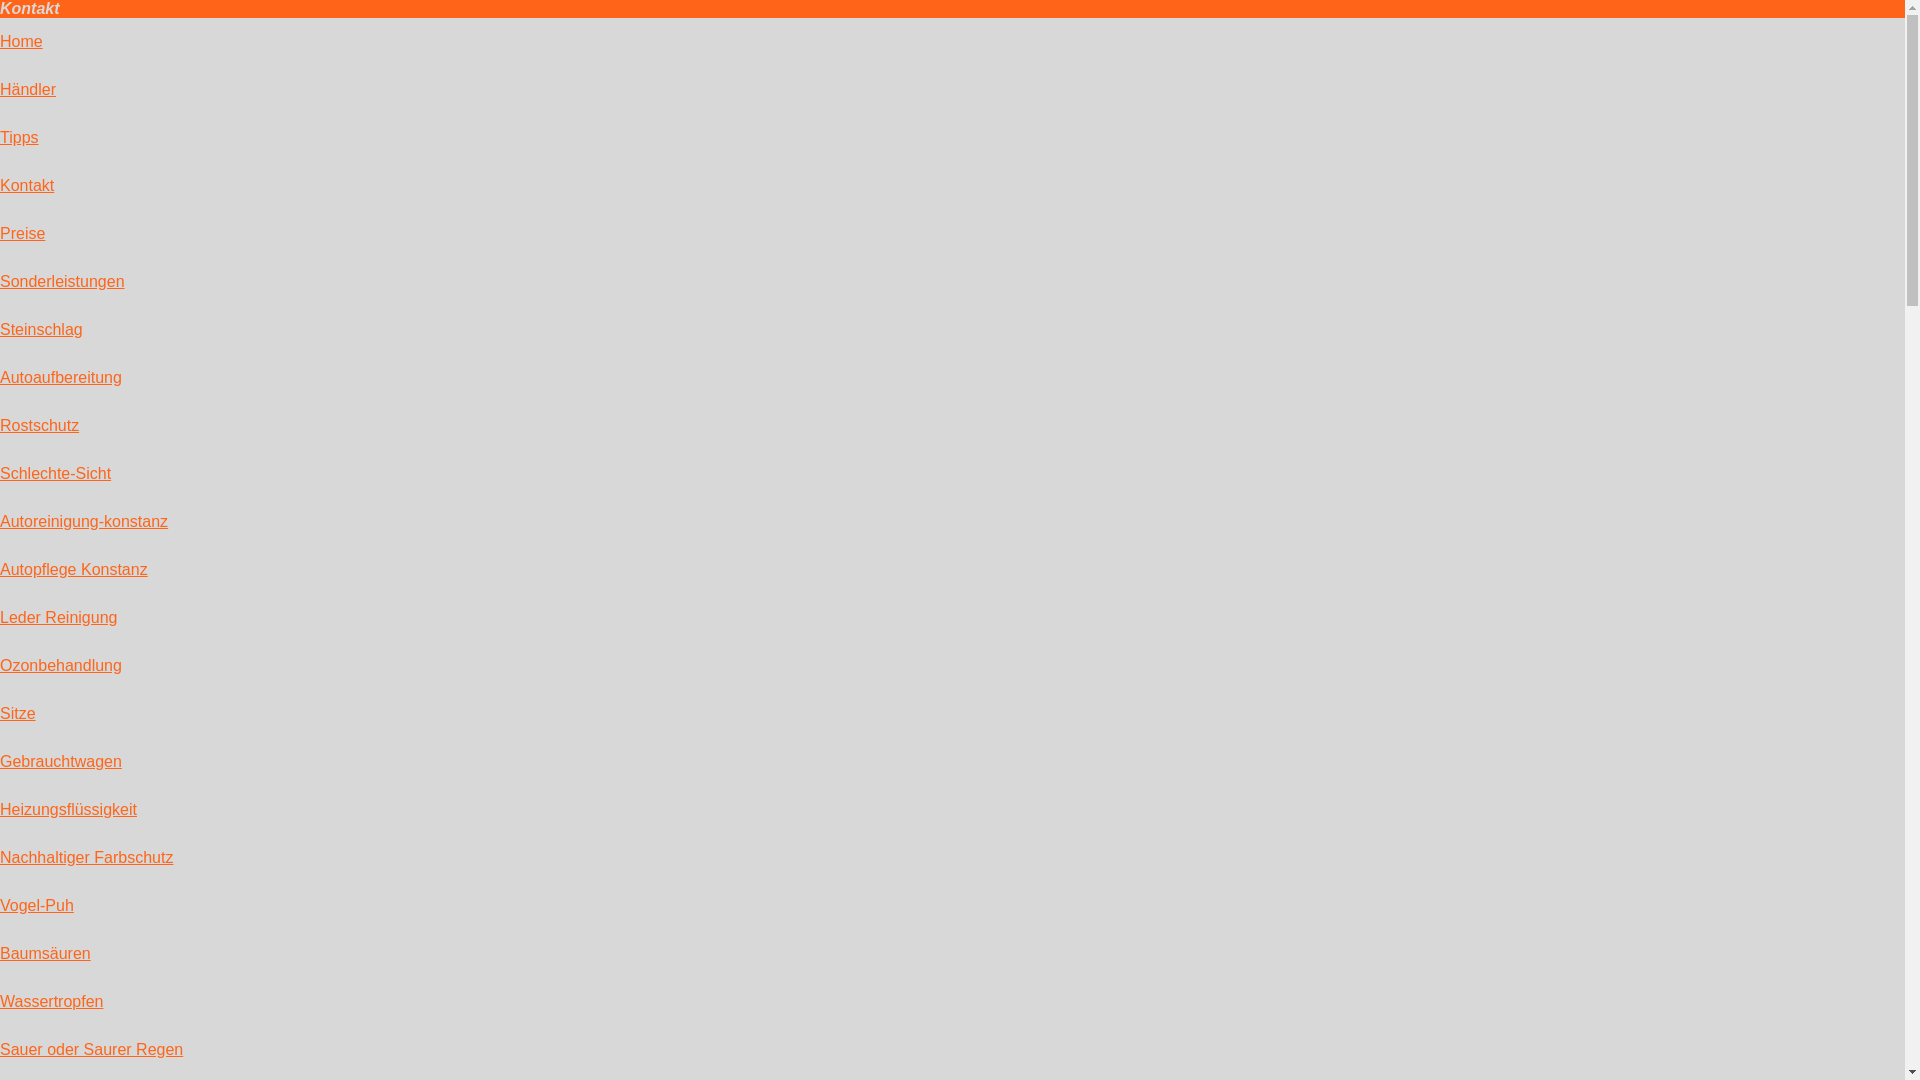 The height and width of the screenshot is (1080, 1920). Describe the element at coordinates (56, 474) in the screenshot. I see `Schlechte-Sicht` at that location.